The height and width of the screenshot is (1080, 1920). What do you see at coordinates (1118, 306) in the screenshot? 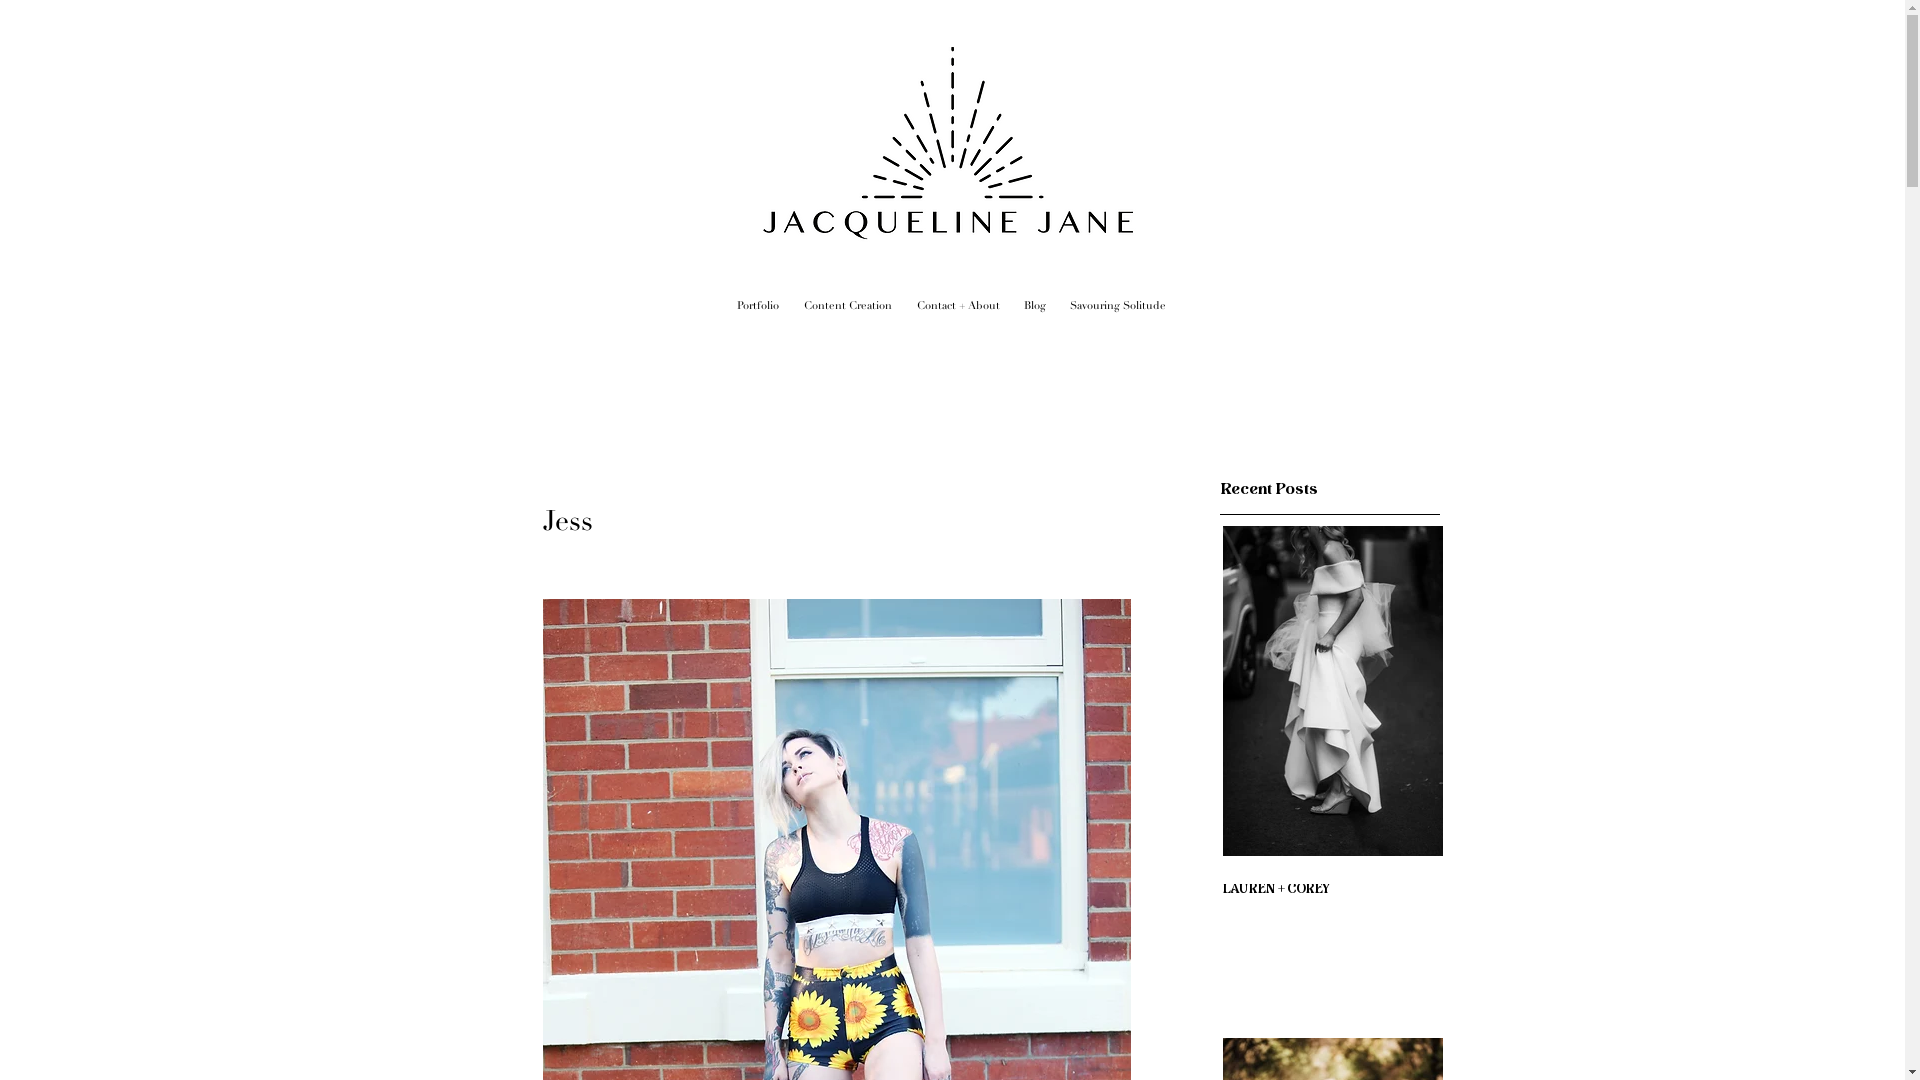
I see `Savouring Solitude` at bounding box center [1118, 306].